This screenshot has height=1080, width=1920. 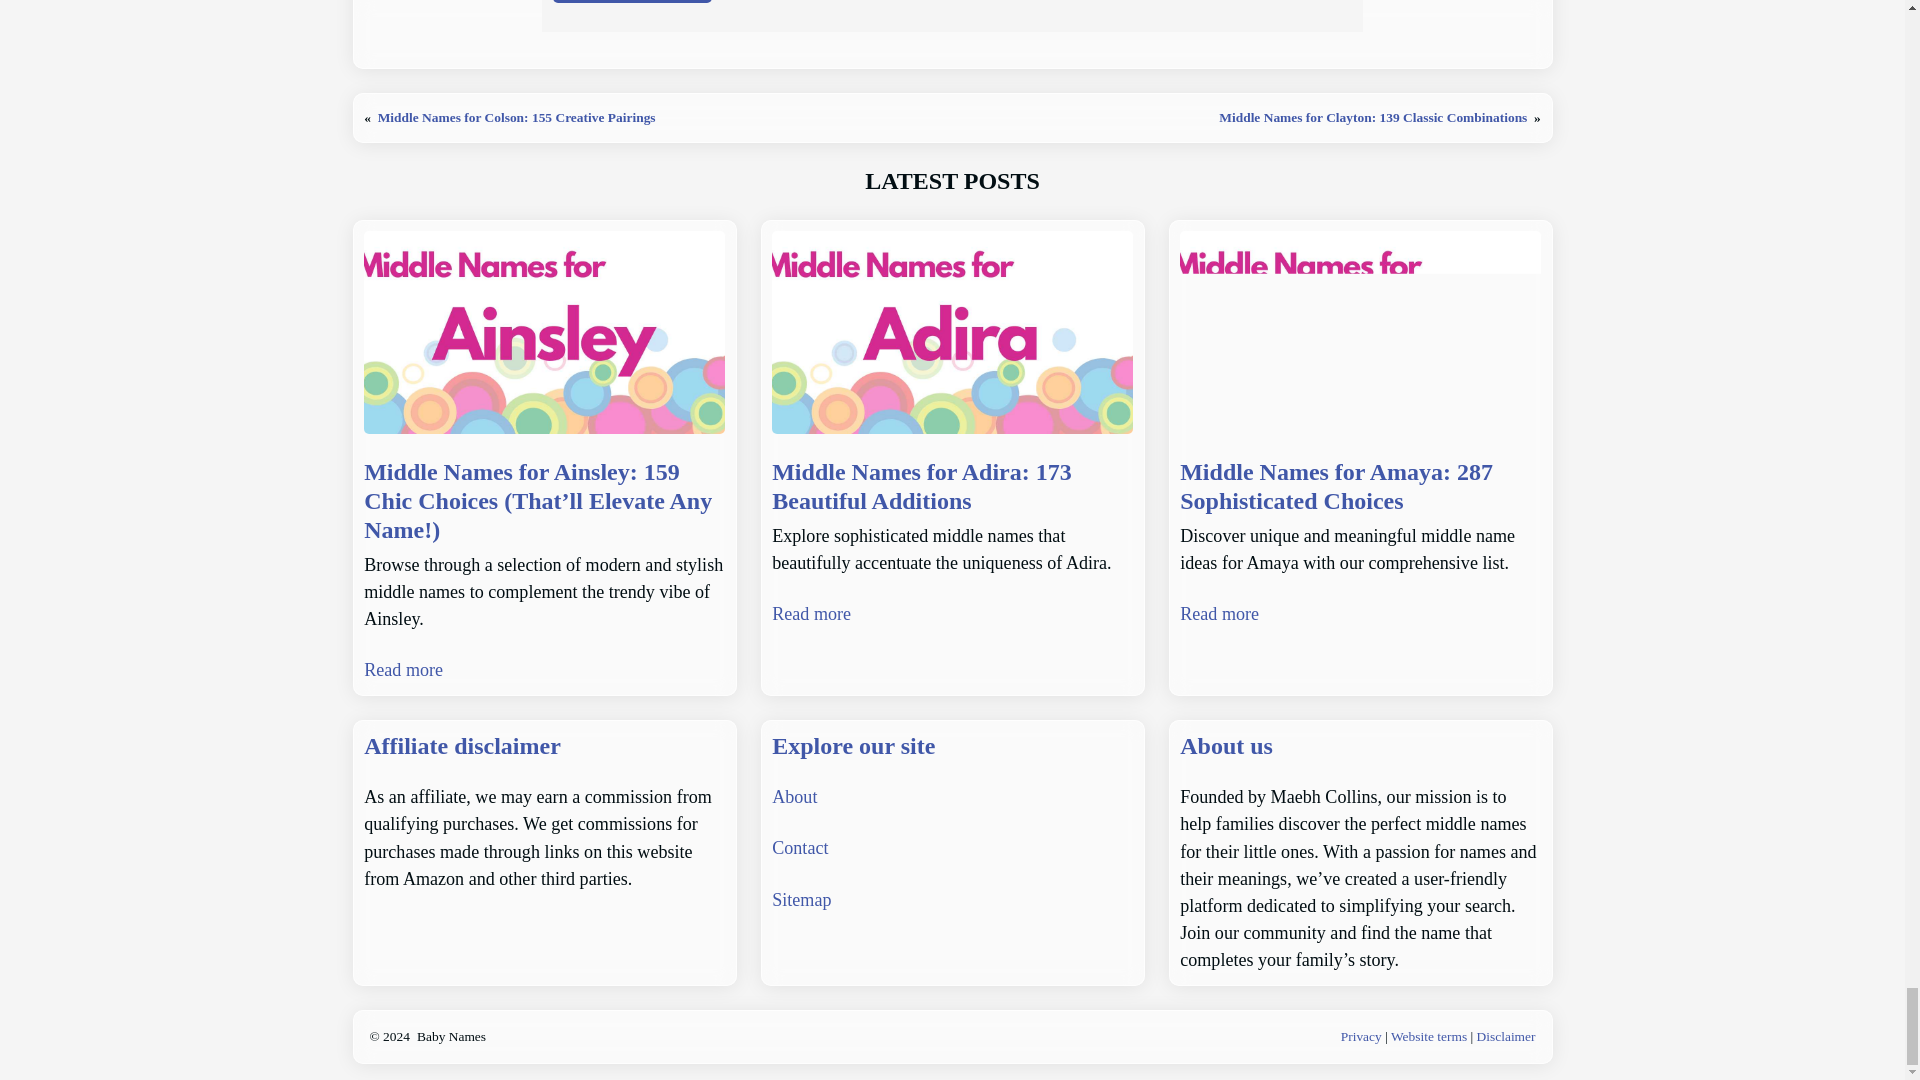 What do you see at coordinates (1360, 486) in the screenshot?
I see `Middle Names for Amaya: 287 Sophisticated Choices` at bounding box center [1360, 486].